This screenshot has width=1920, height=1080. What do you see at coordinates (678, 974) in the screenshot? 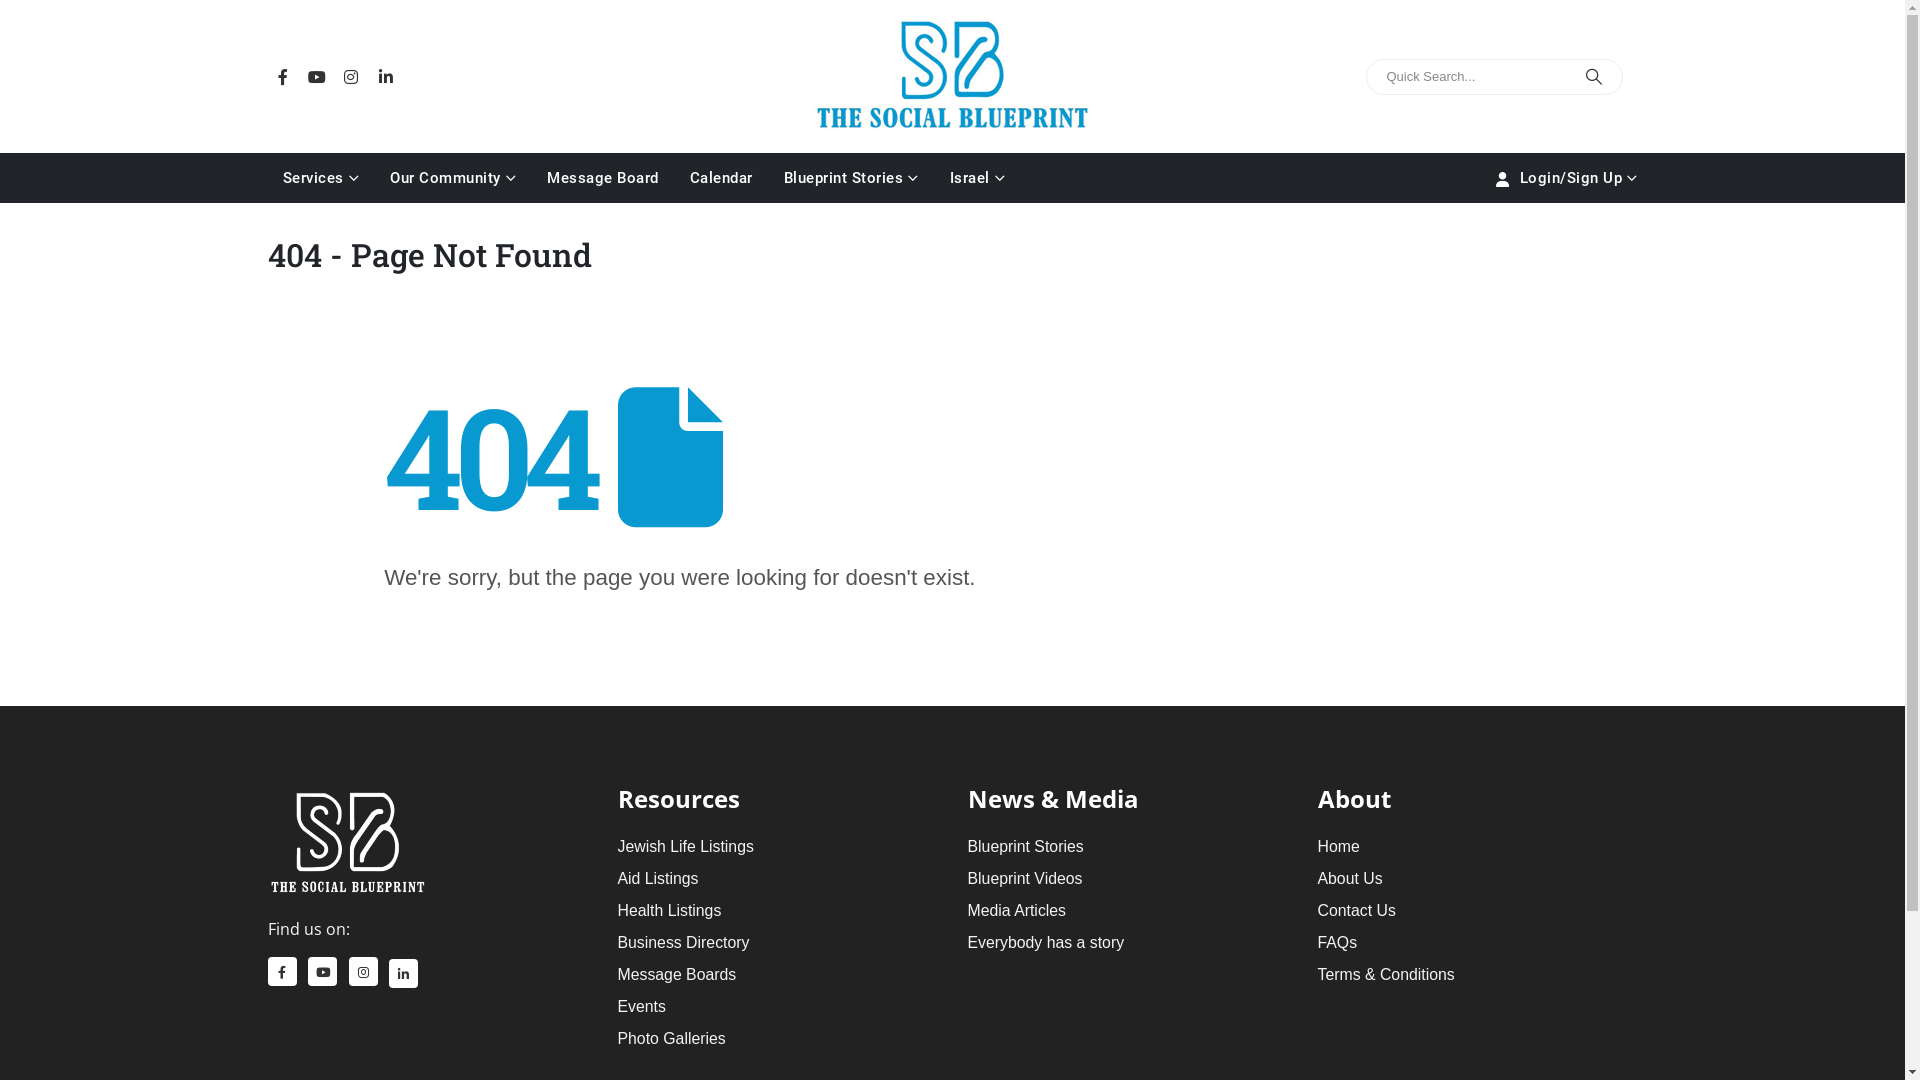
I see `Message Boards` at bounding box center [678, 974].